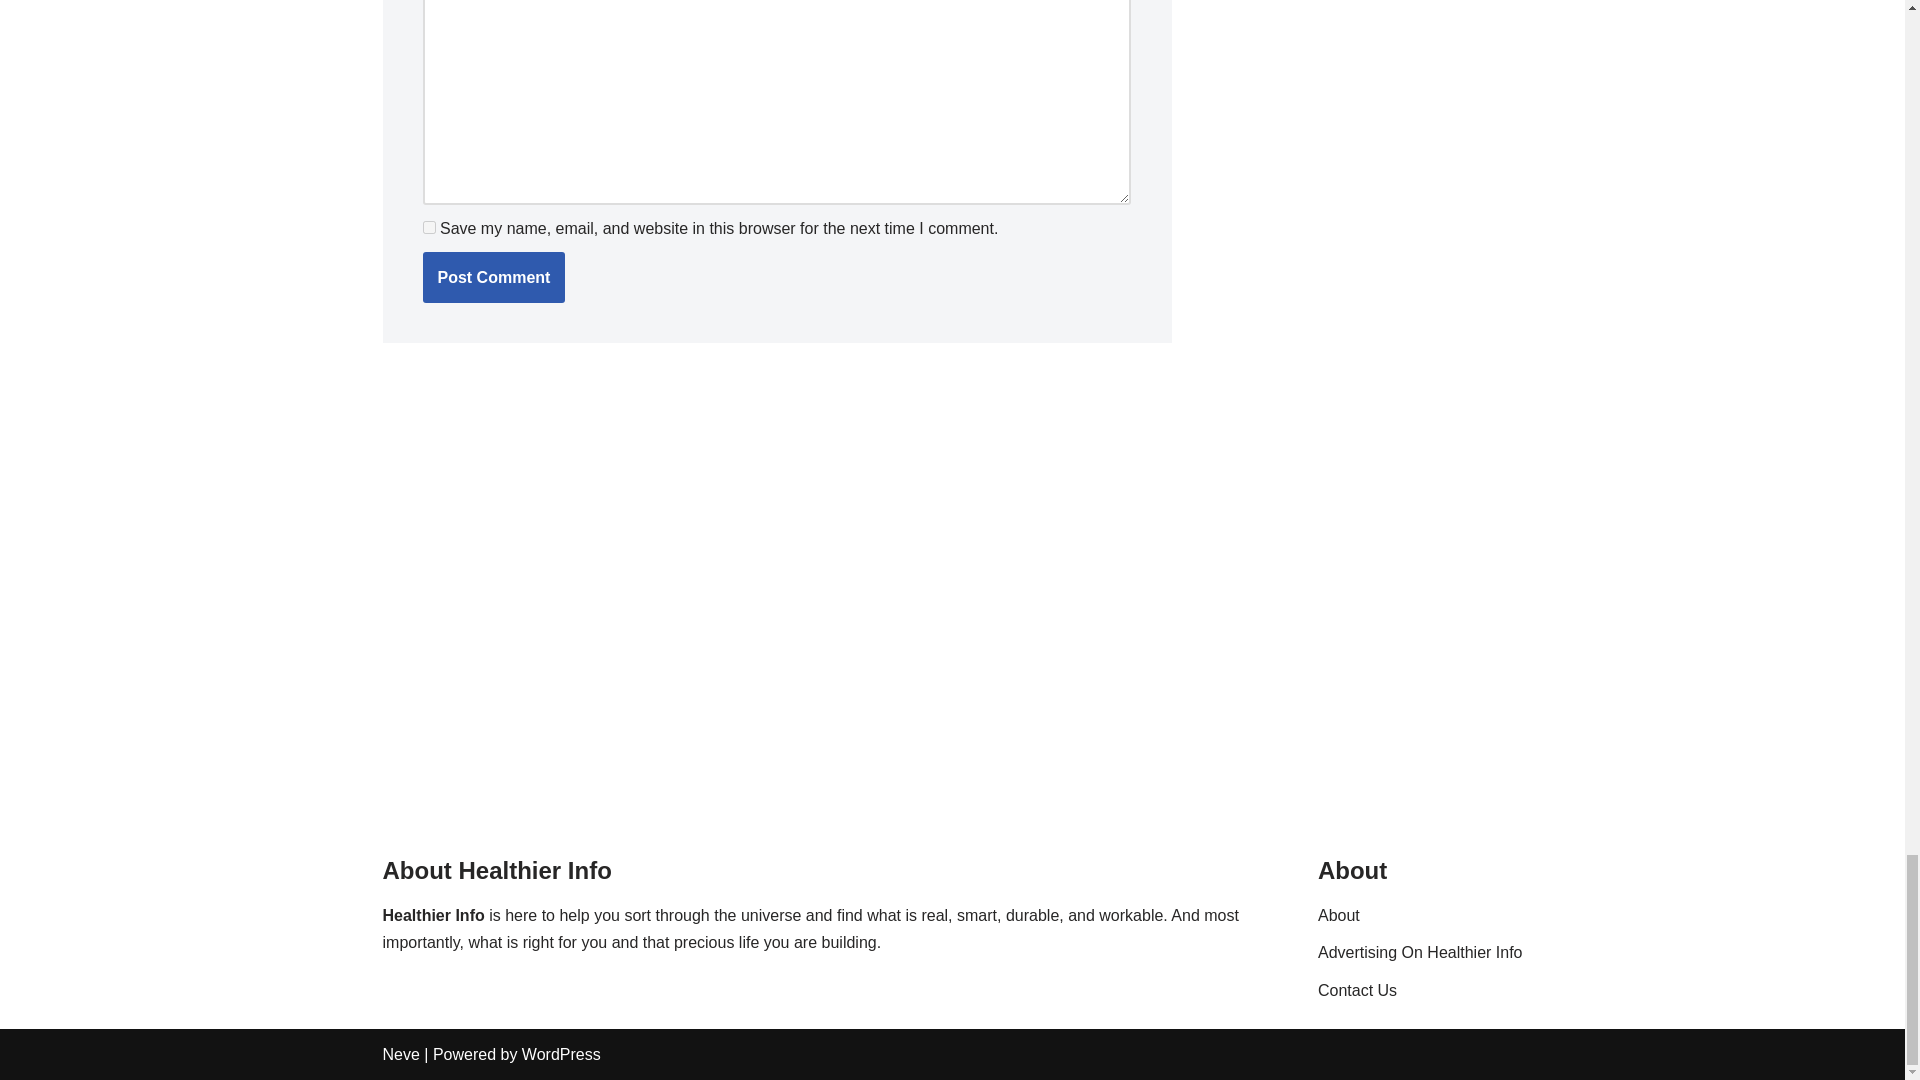  I want to click on Post Comment, so click(493, 277).